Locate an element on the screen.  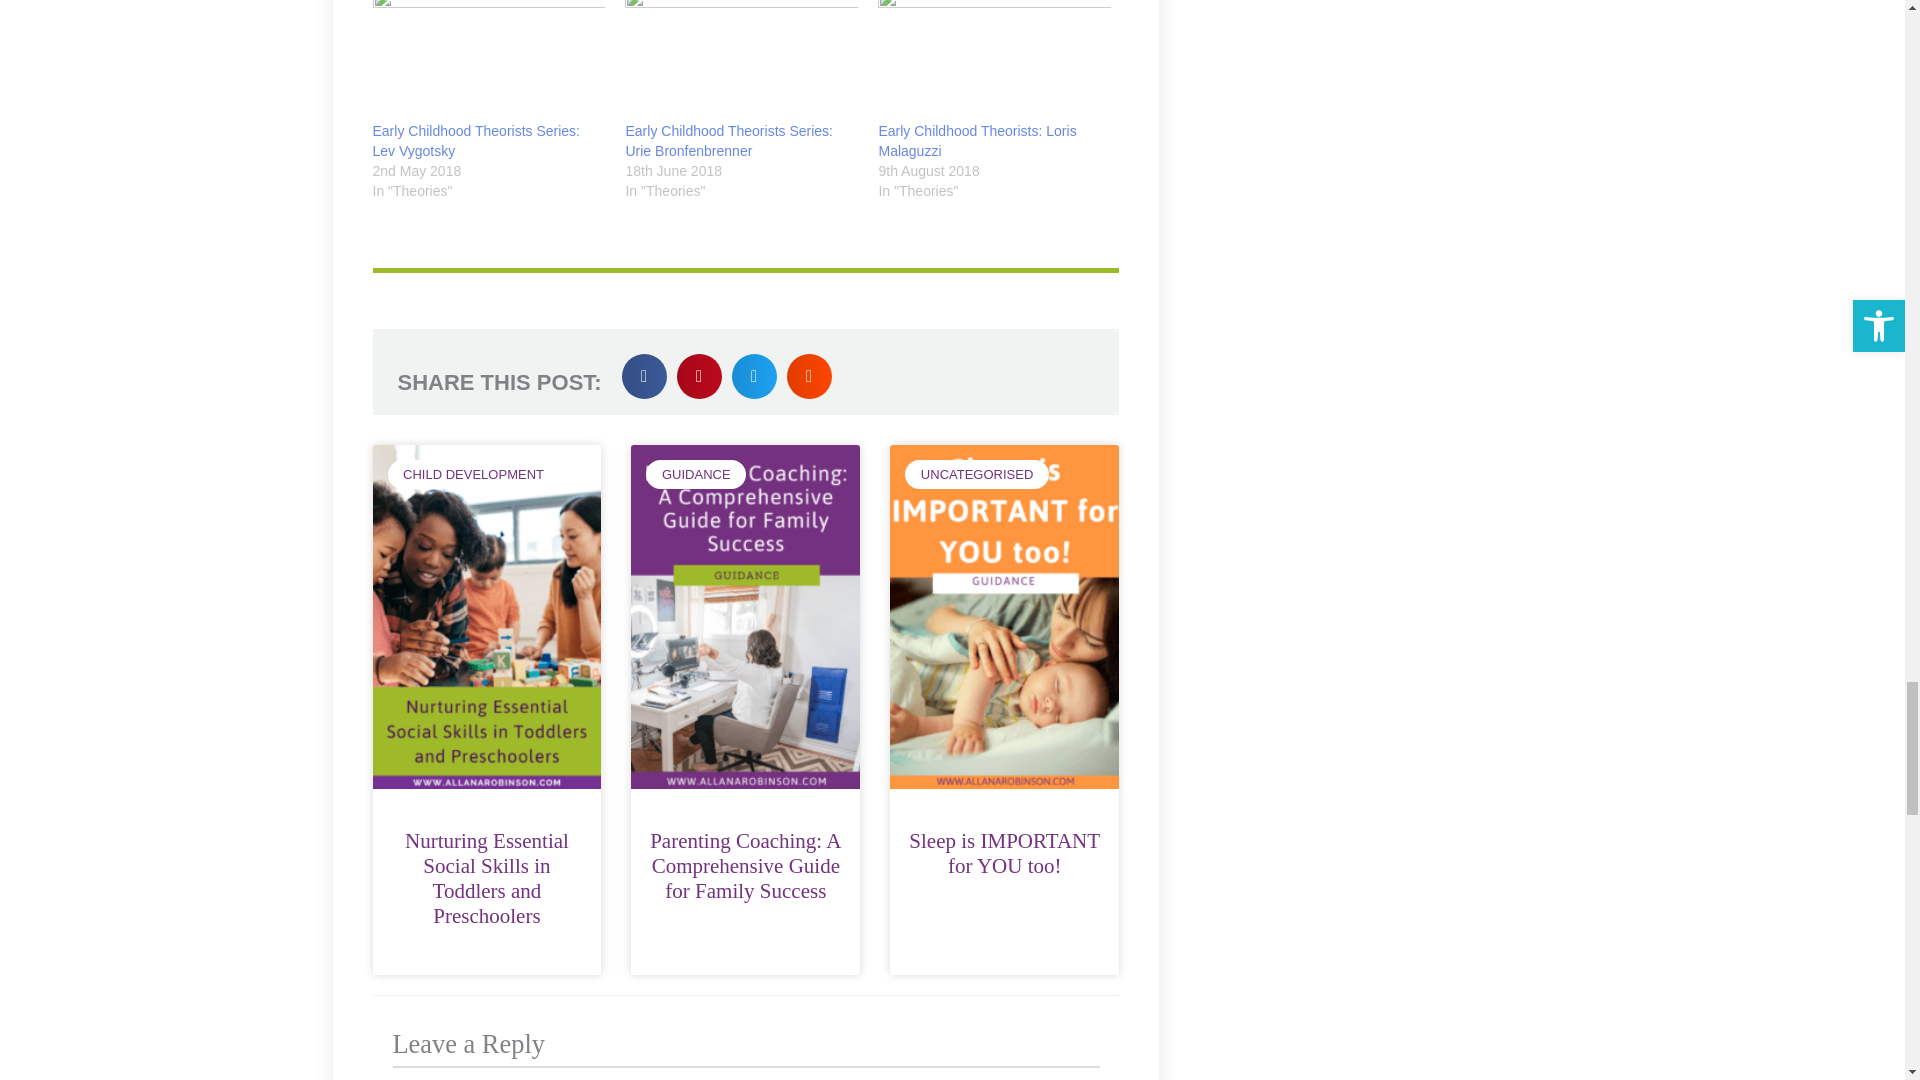
Early Childhood Theorists Series: Lev Vygotsky is located at coordinates (488, 60).